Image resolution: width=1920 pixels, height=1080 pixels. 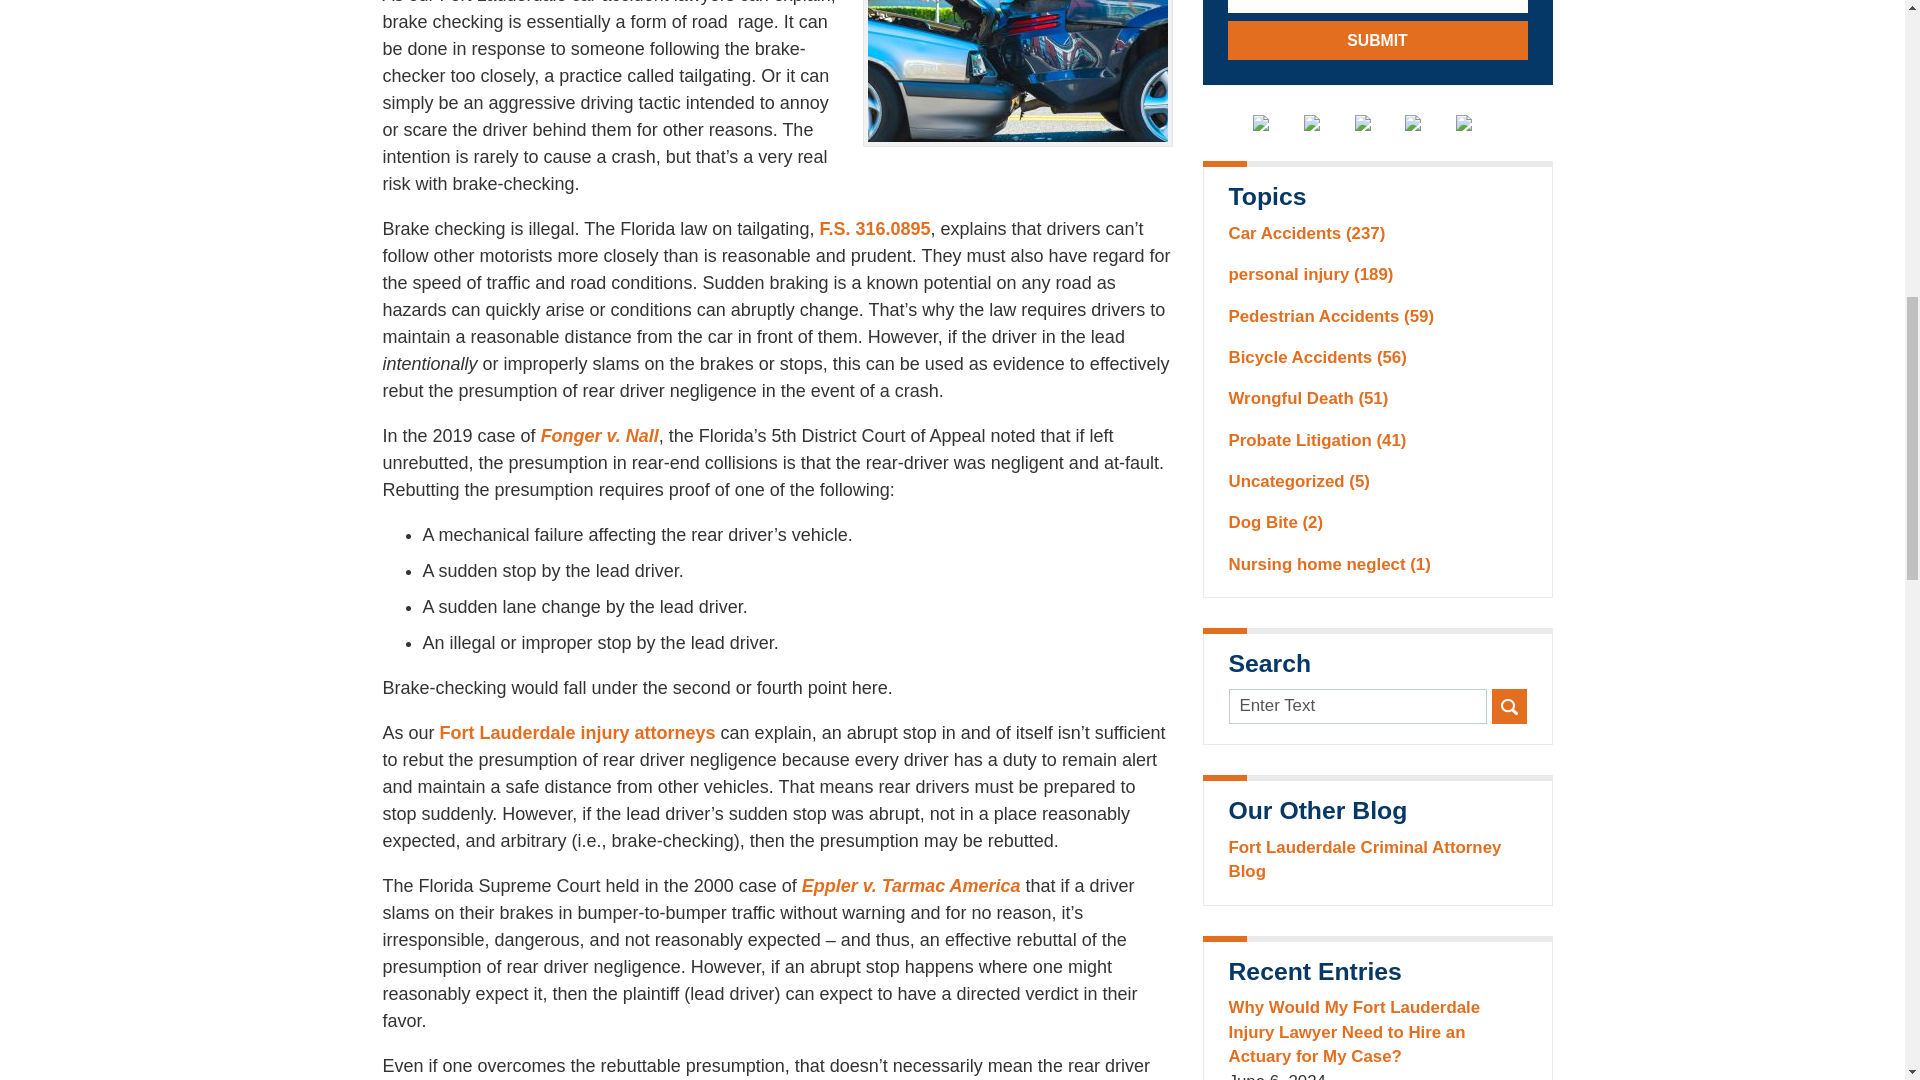 What do you see at coordinates (912, 886) in the screenshot?
I see `Eppler v. Tarmac America` at bounding box center [912, 886].